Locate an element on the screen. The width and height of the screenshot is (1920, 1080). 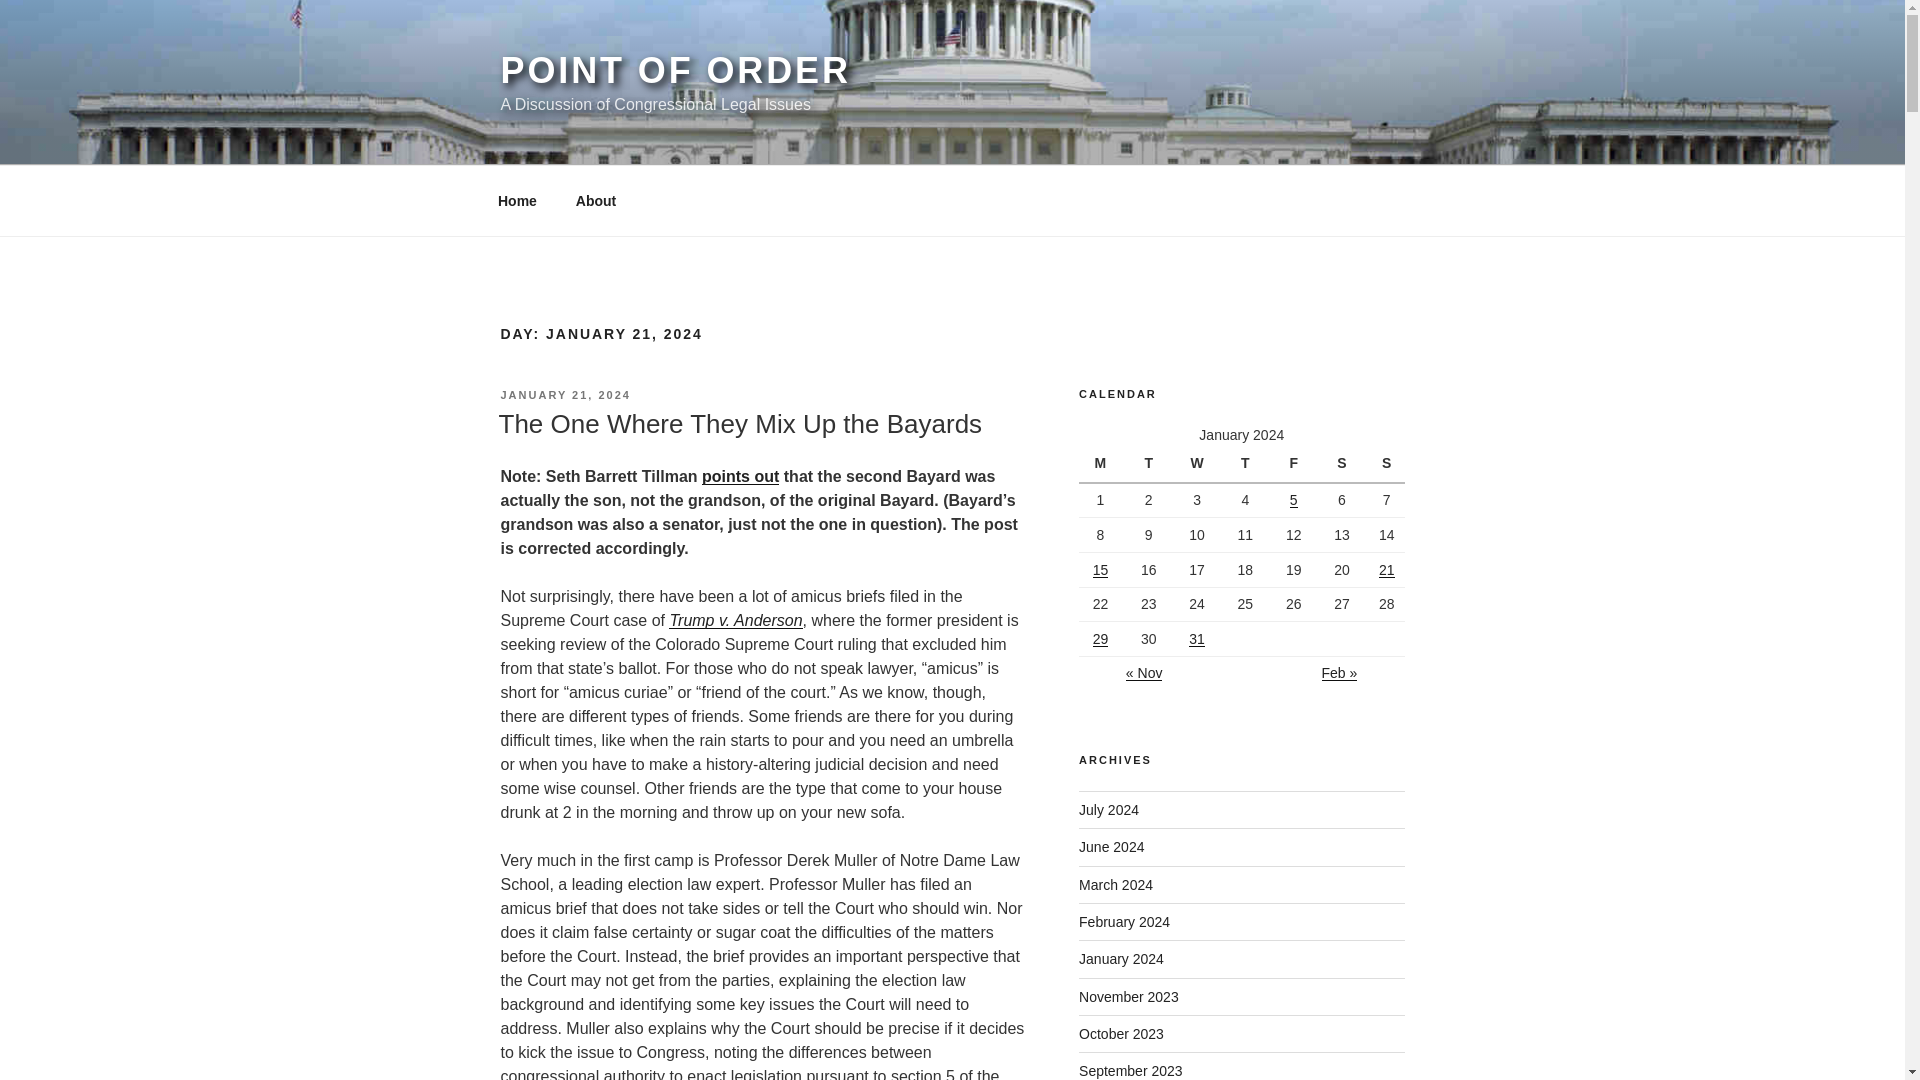
15 is located at coordinates (1100, 569).